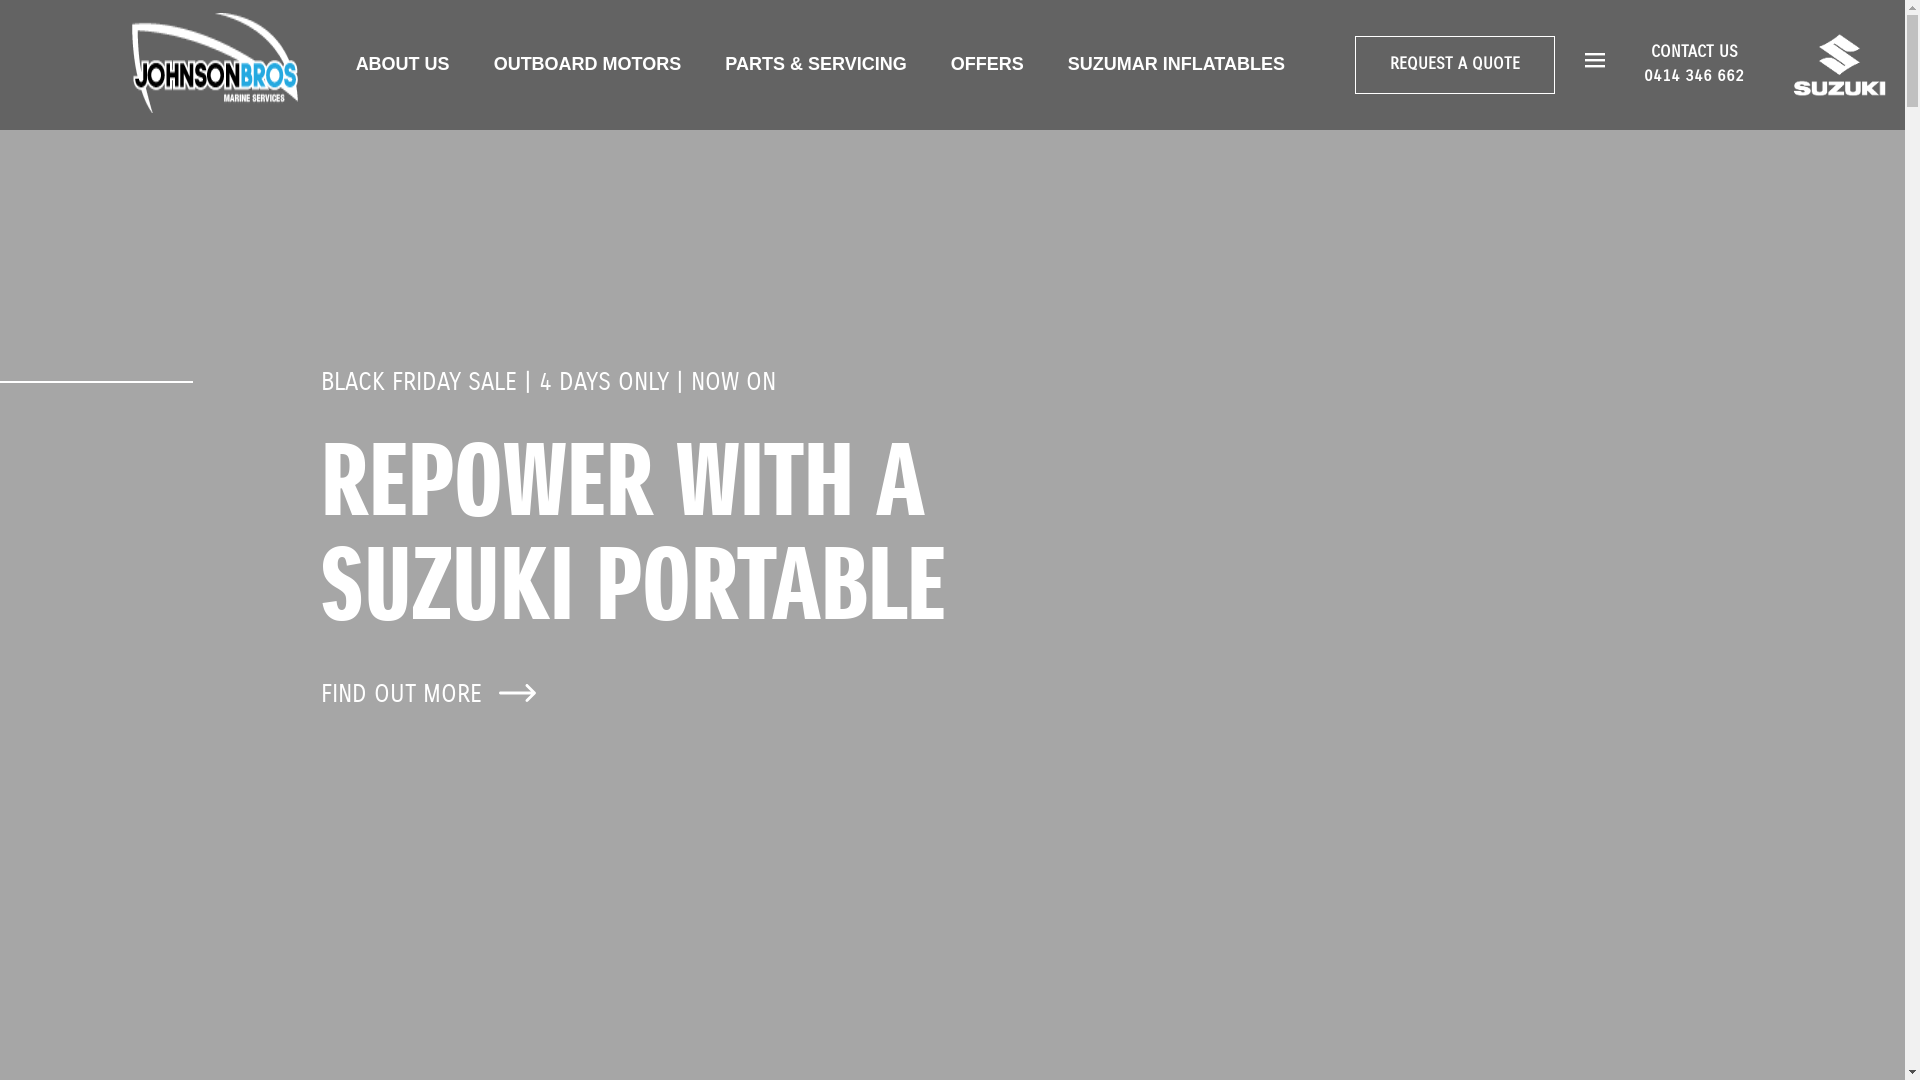 This screenshot has height=1080, width=1920. What do you see at coordinates (588, 64) in the screenshot?
I see `OUTBOARD MOTORS` at bounding box center [588, 64].